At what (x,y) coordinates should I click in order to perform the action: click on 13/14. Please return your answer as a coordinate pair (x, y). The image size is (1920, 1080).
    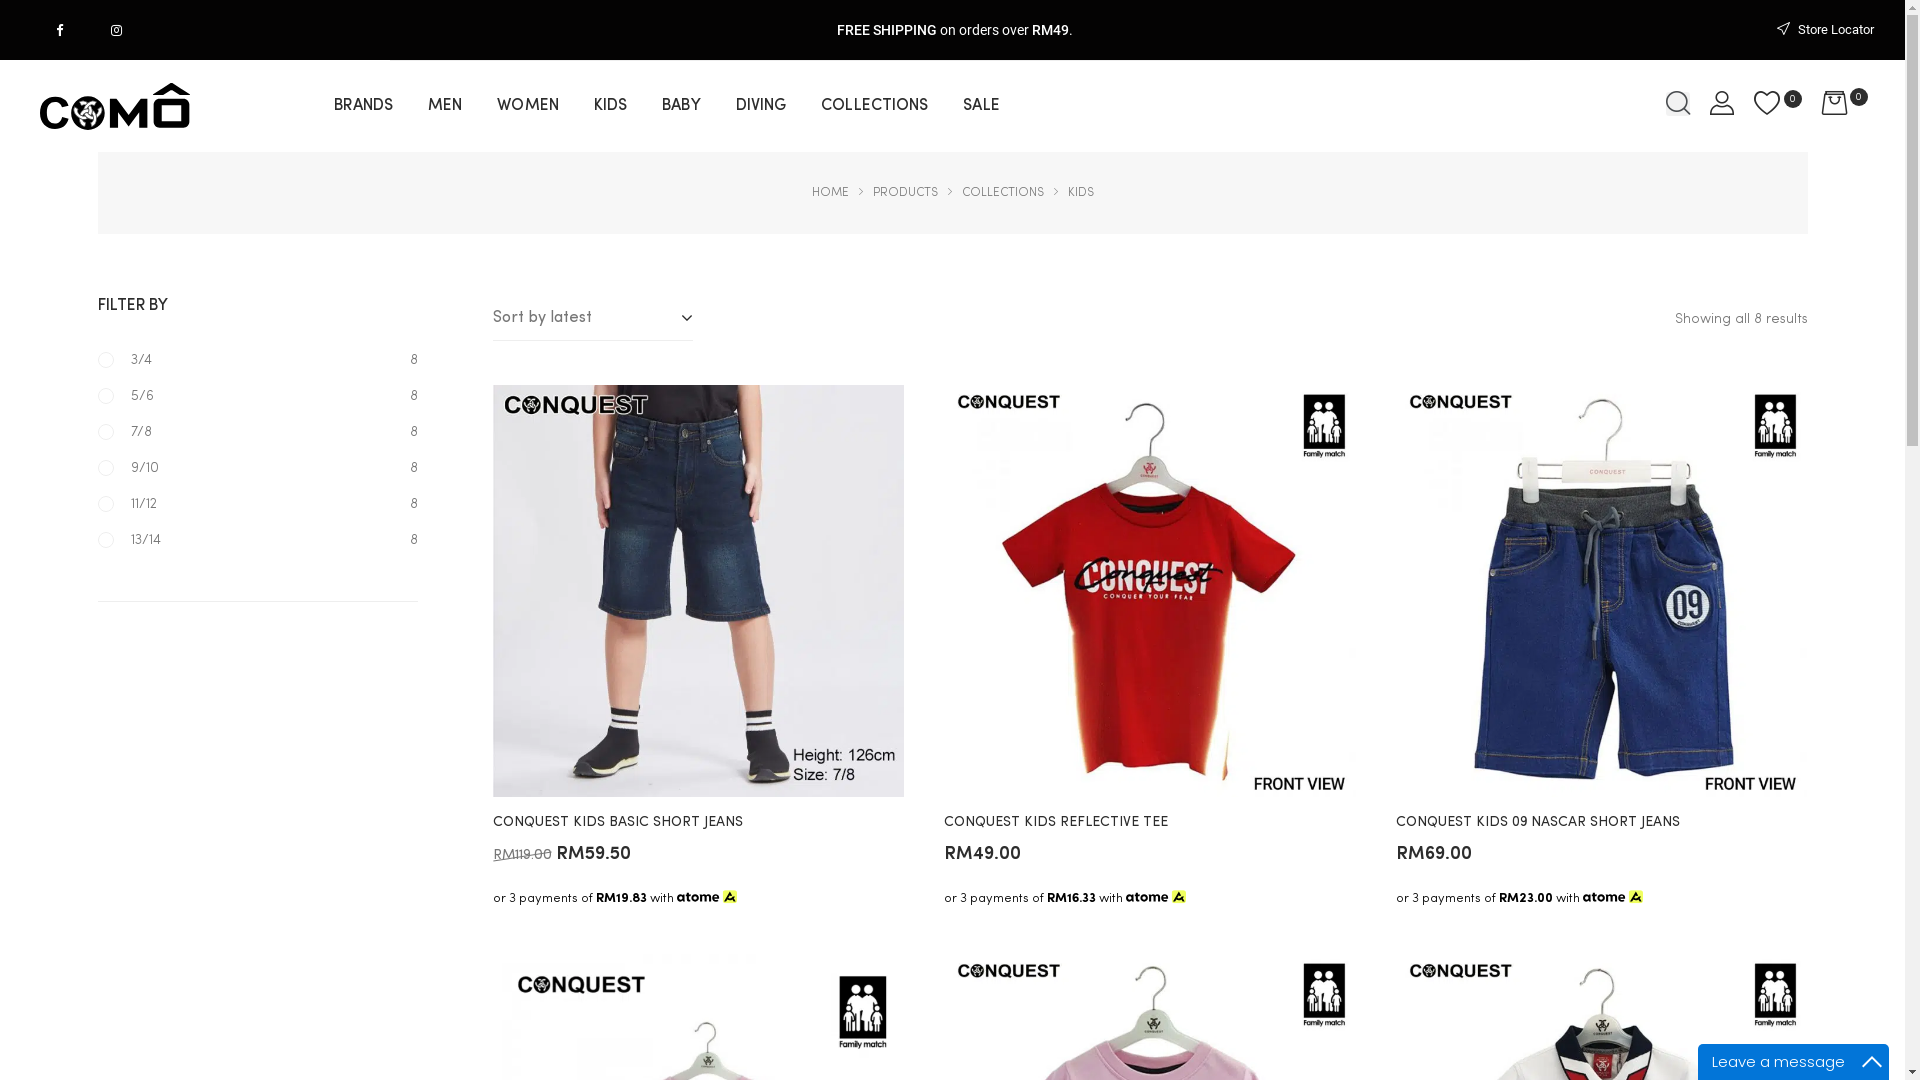
    Looking at the image, I should click on (130, 540).